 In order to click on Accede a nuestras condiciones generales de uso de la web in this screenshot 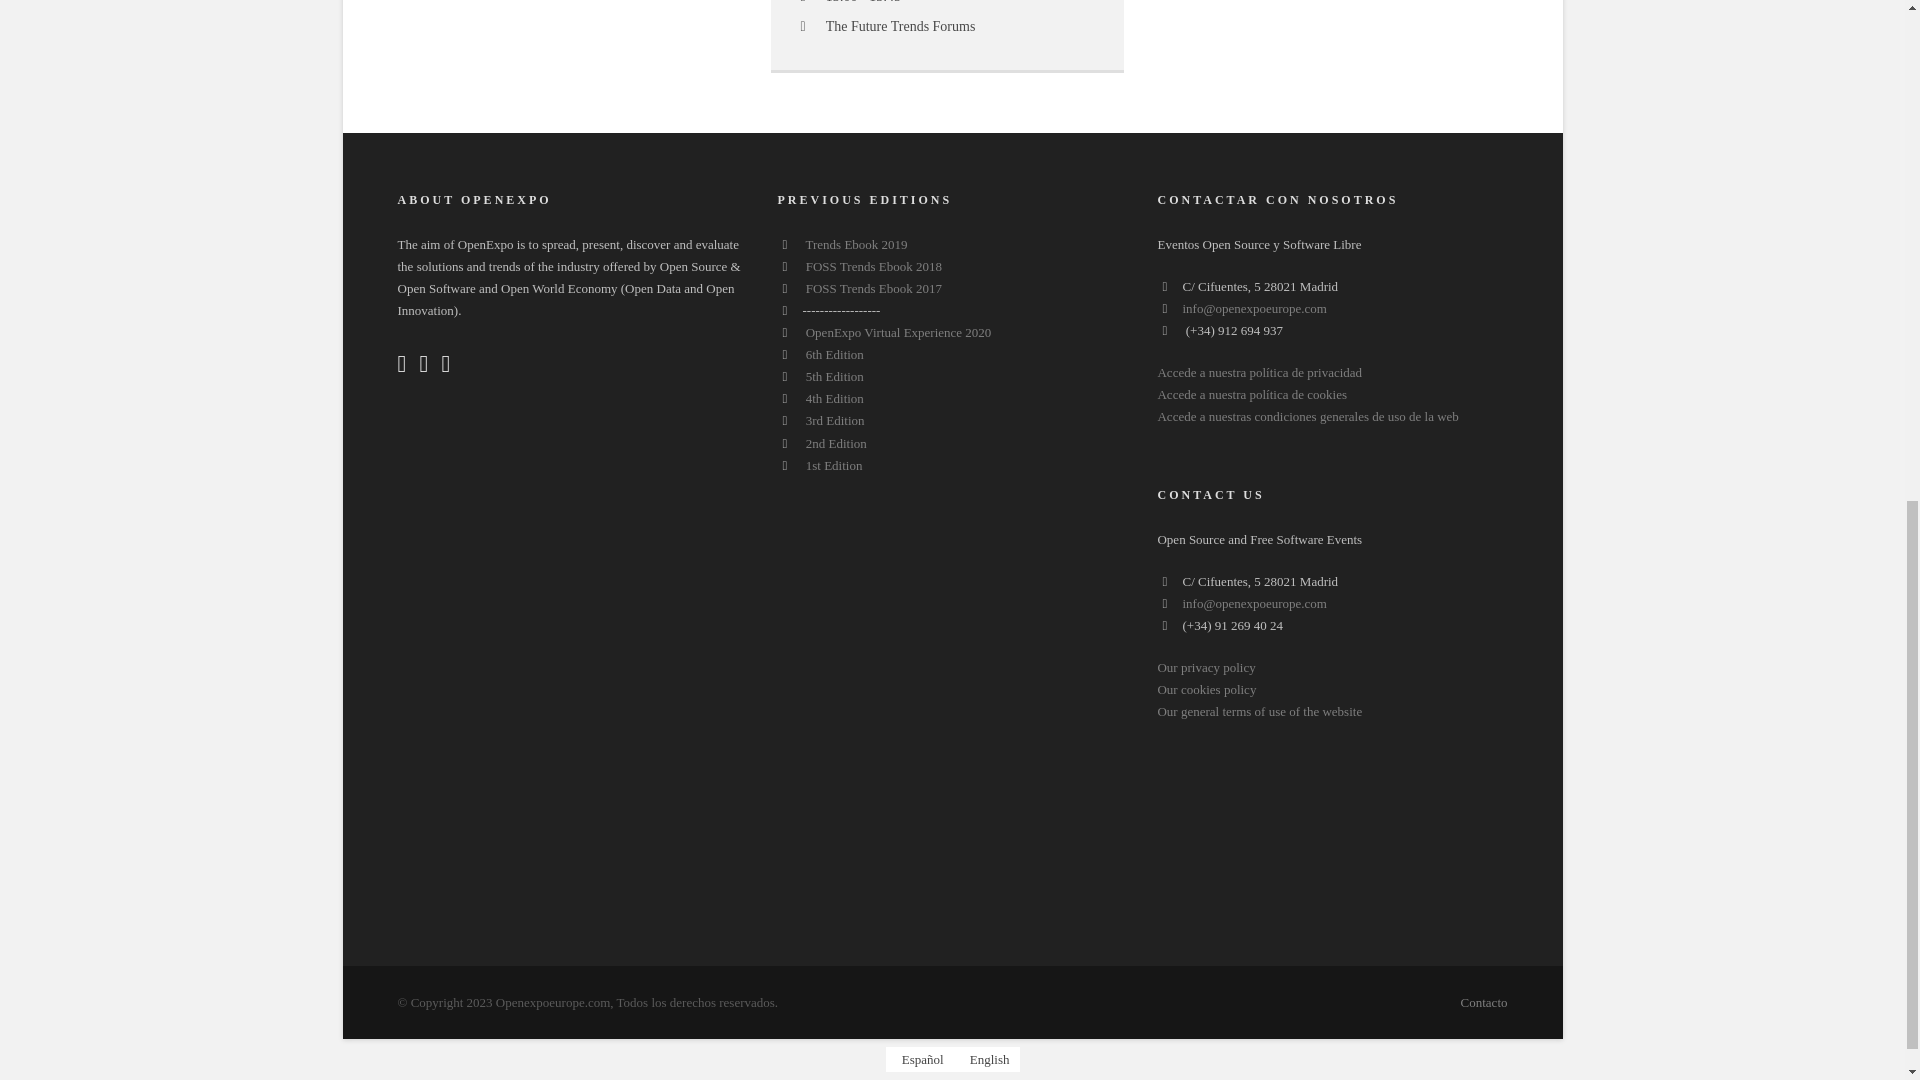, I will do `click(1307, 416)`.